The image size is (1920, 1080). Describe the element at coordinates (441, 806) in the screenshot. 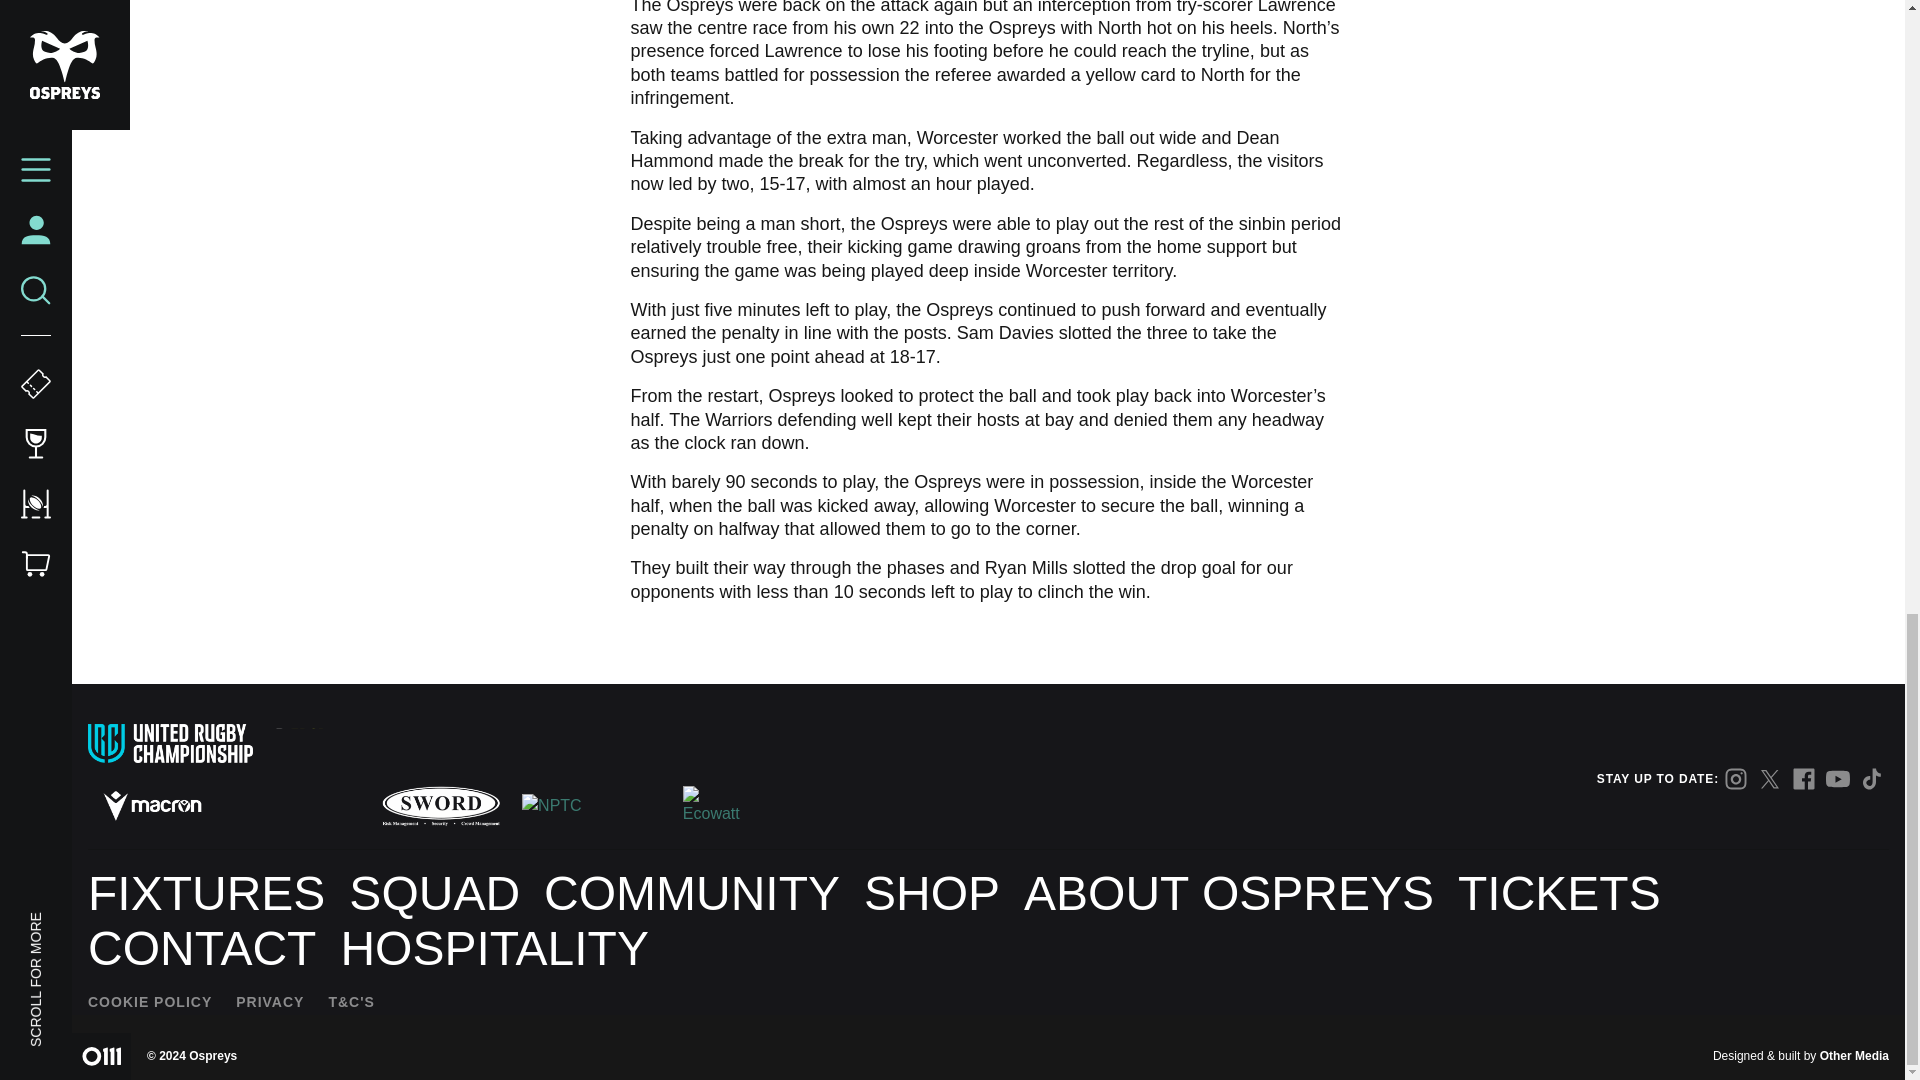

I see `Sword` at that location.